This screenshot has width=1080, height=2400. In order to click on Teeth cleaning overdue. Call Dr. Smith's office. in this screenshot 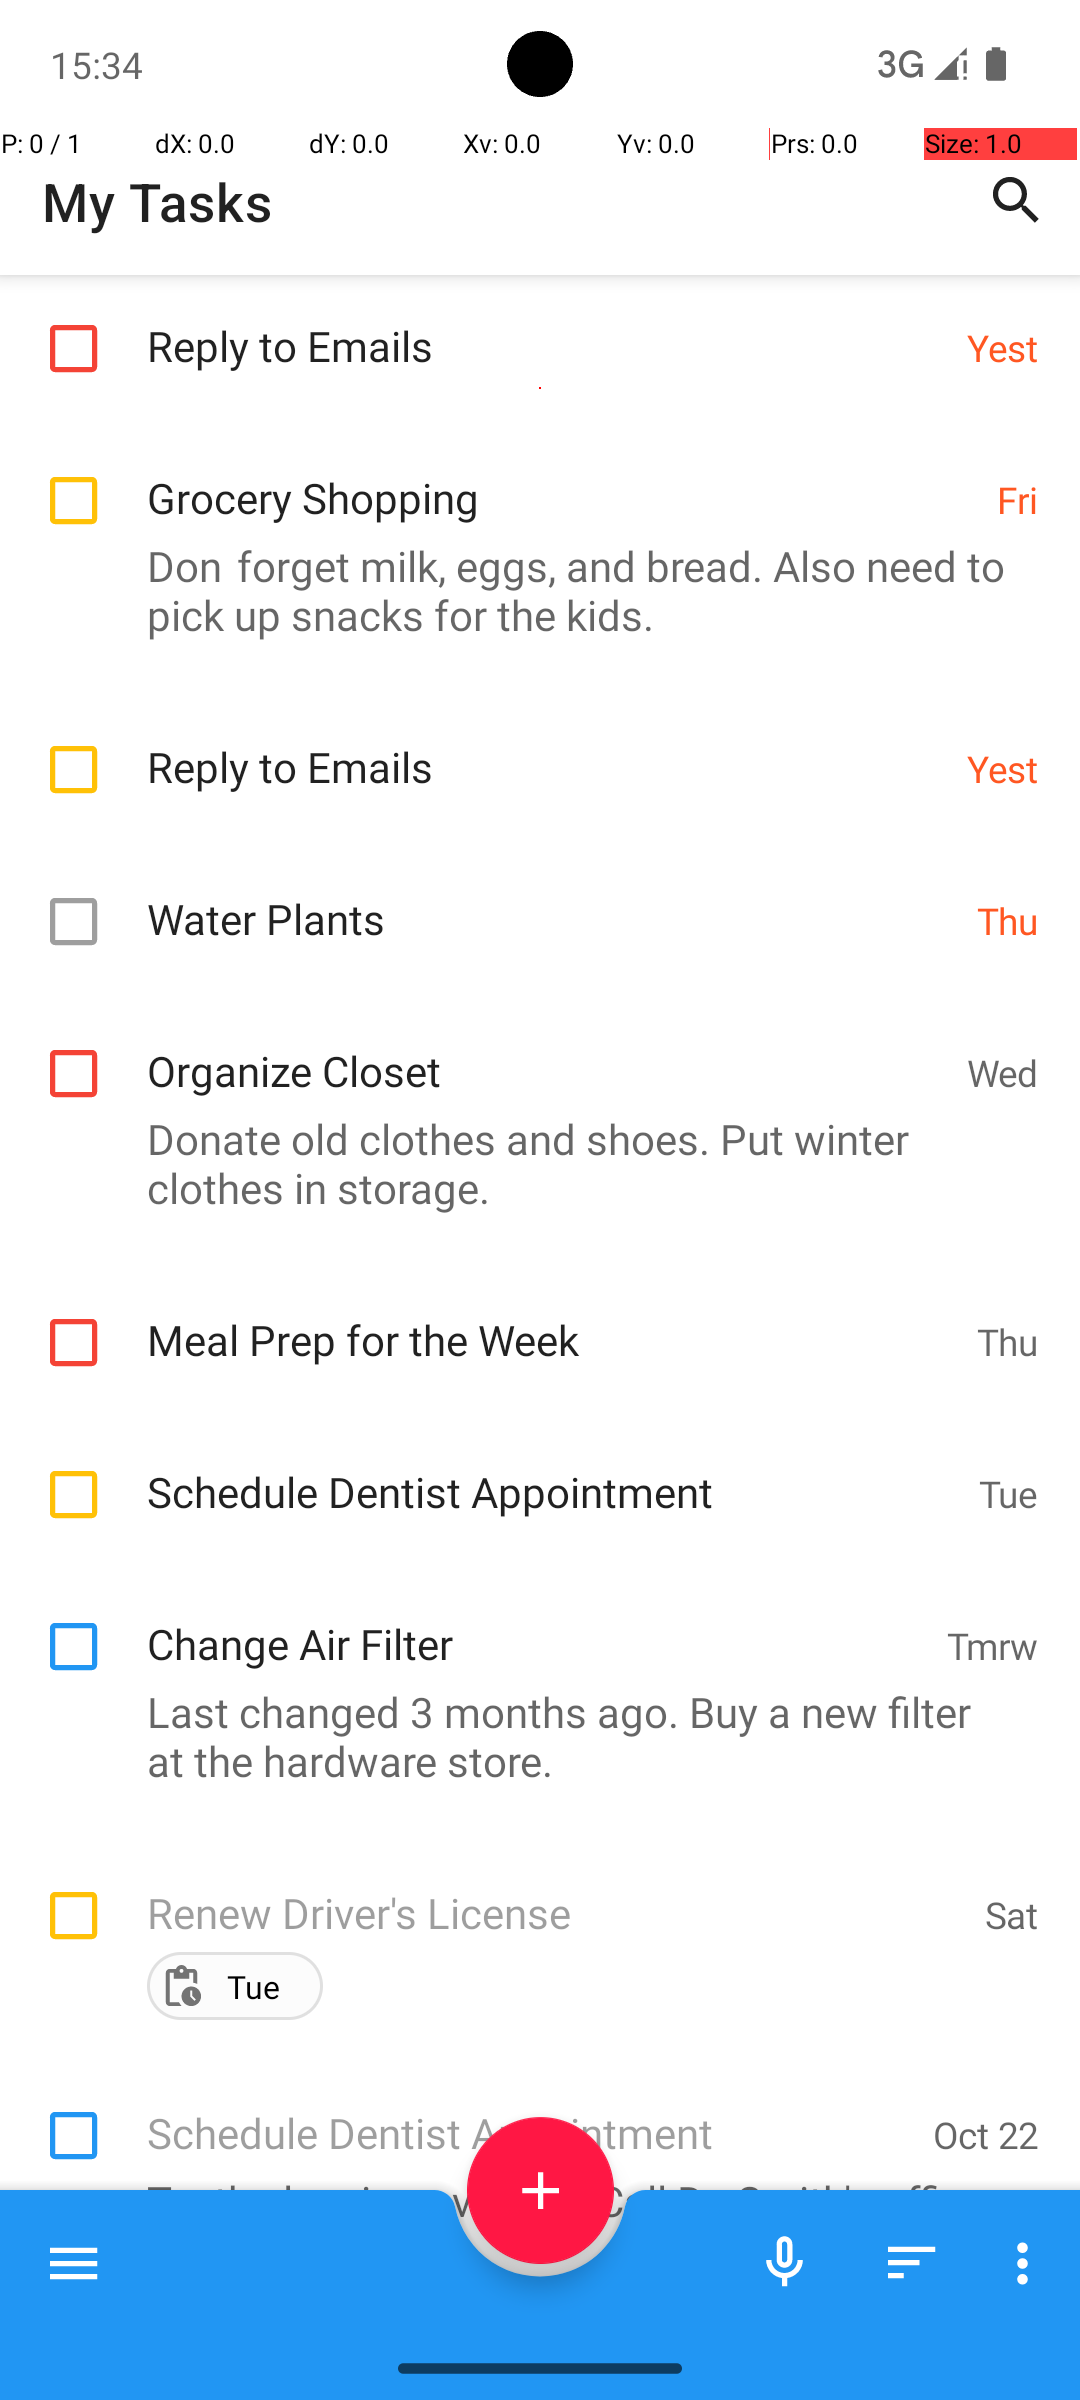, I will do `click(530, 2200)`.